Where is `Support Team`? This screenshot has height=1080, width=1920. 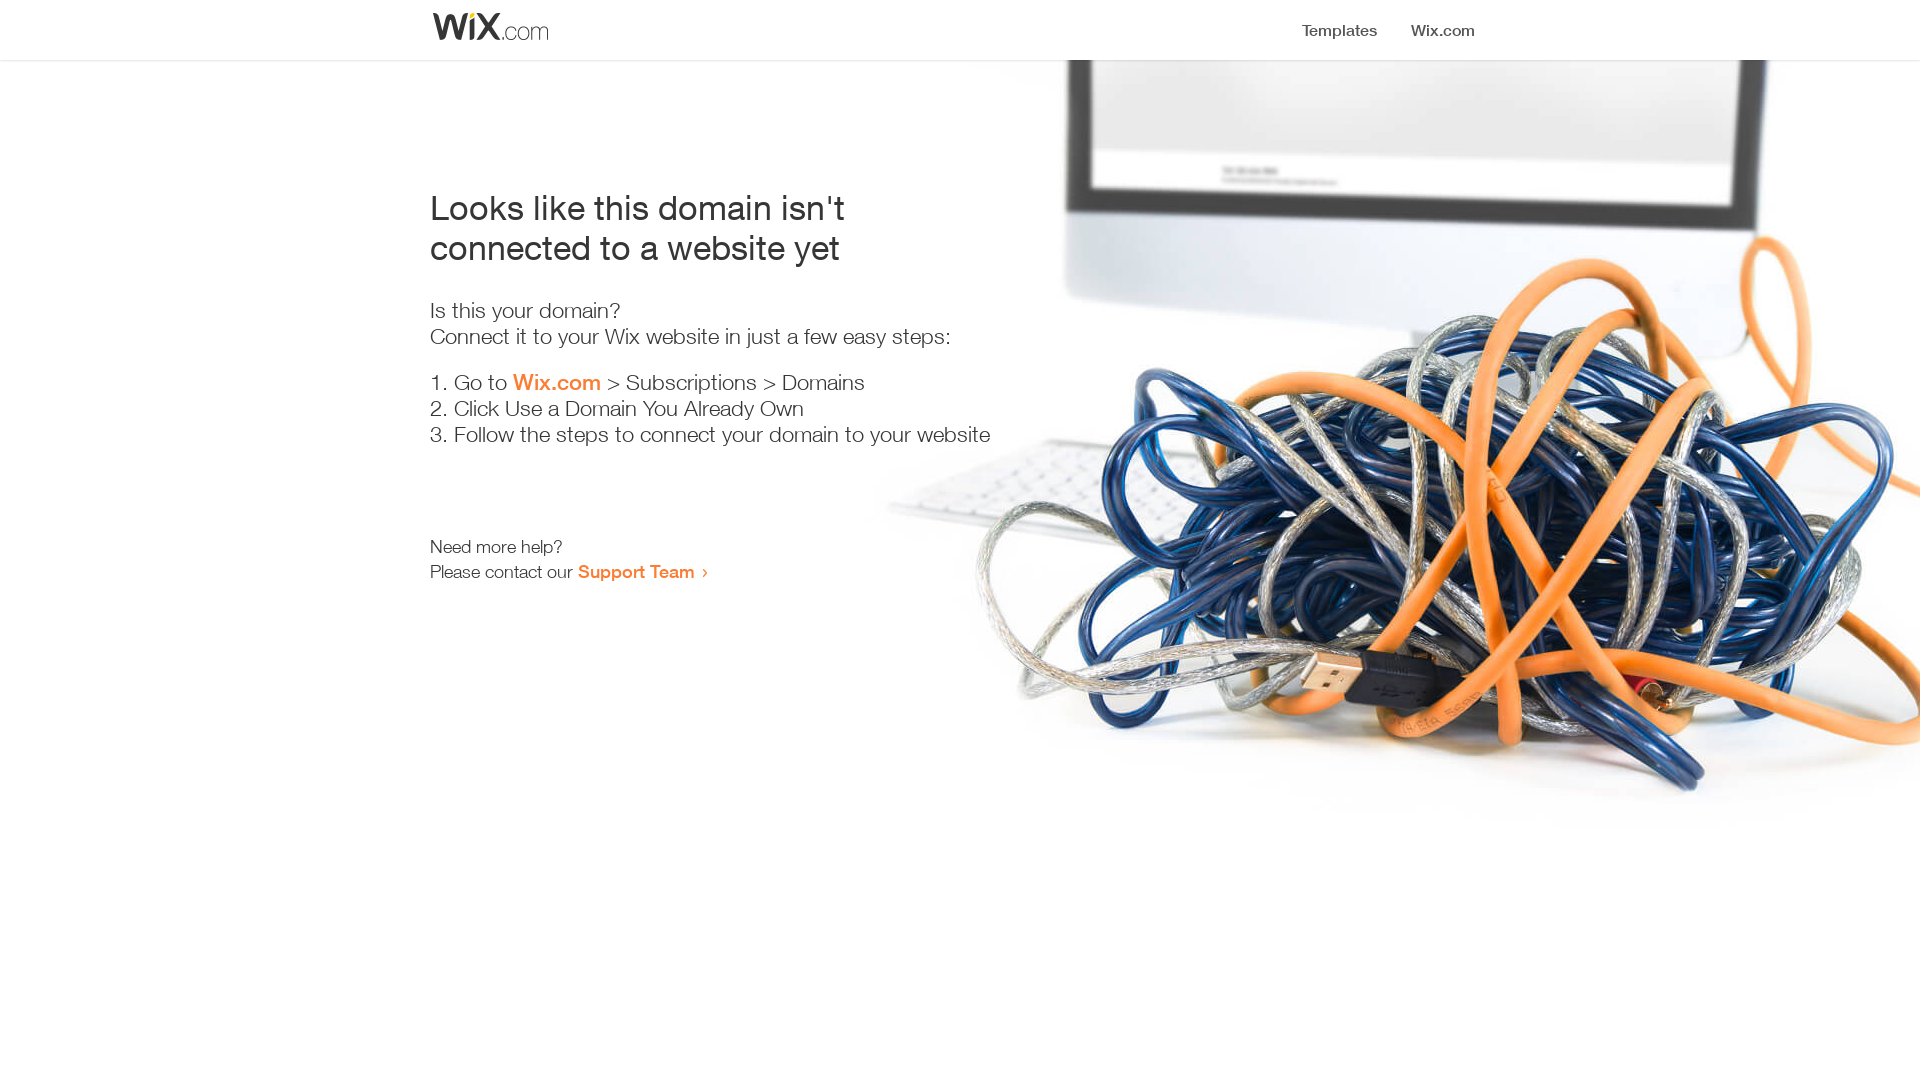
Support Team is located at coordinates (636, 571).